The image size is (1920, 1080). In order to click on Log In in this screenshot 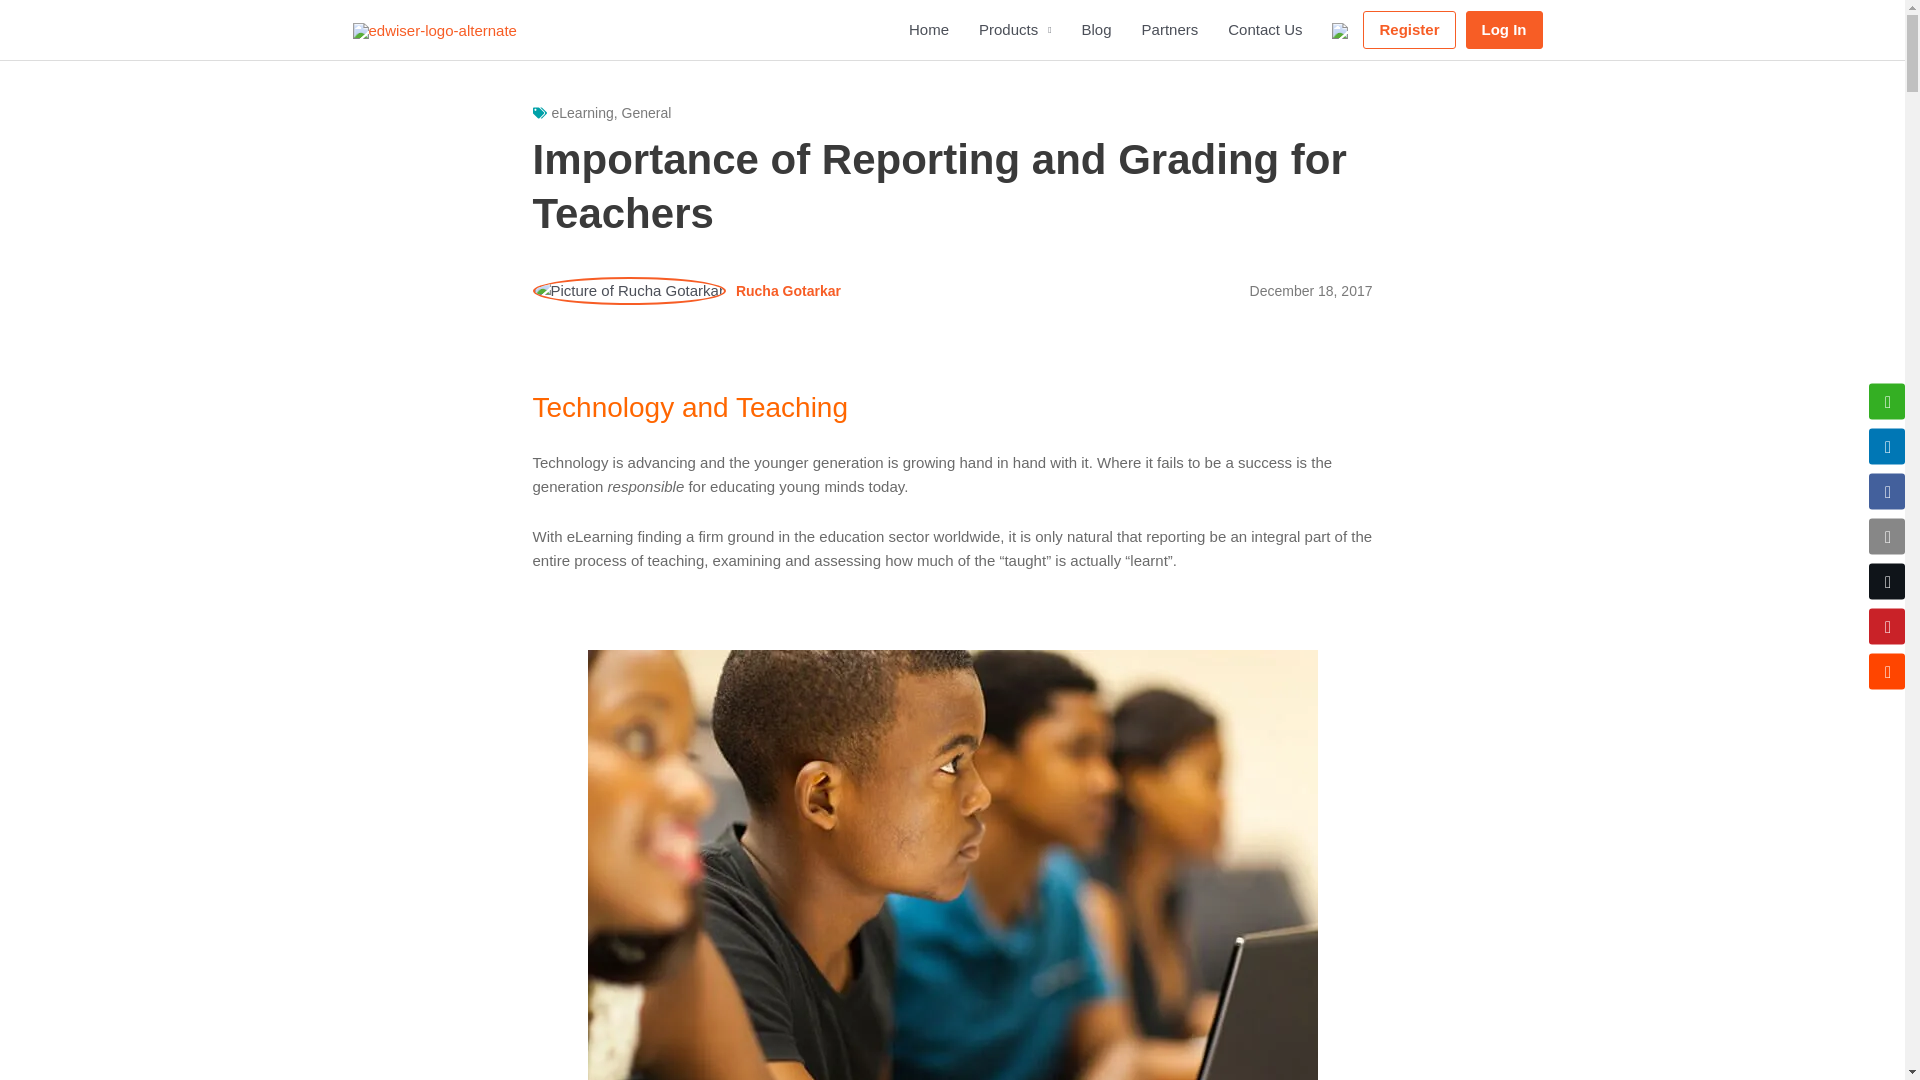, I will do `click(1504, 29)`.